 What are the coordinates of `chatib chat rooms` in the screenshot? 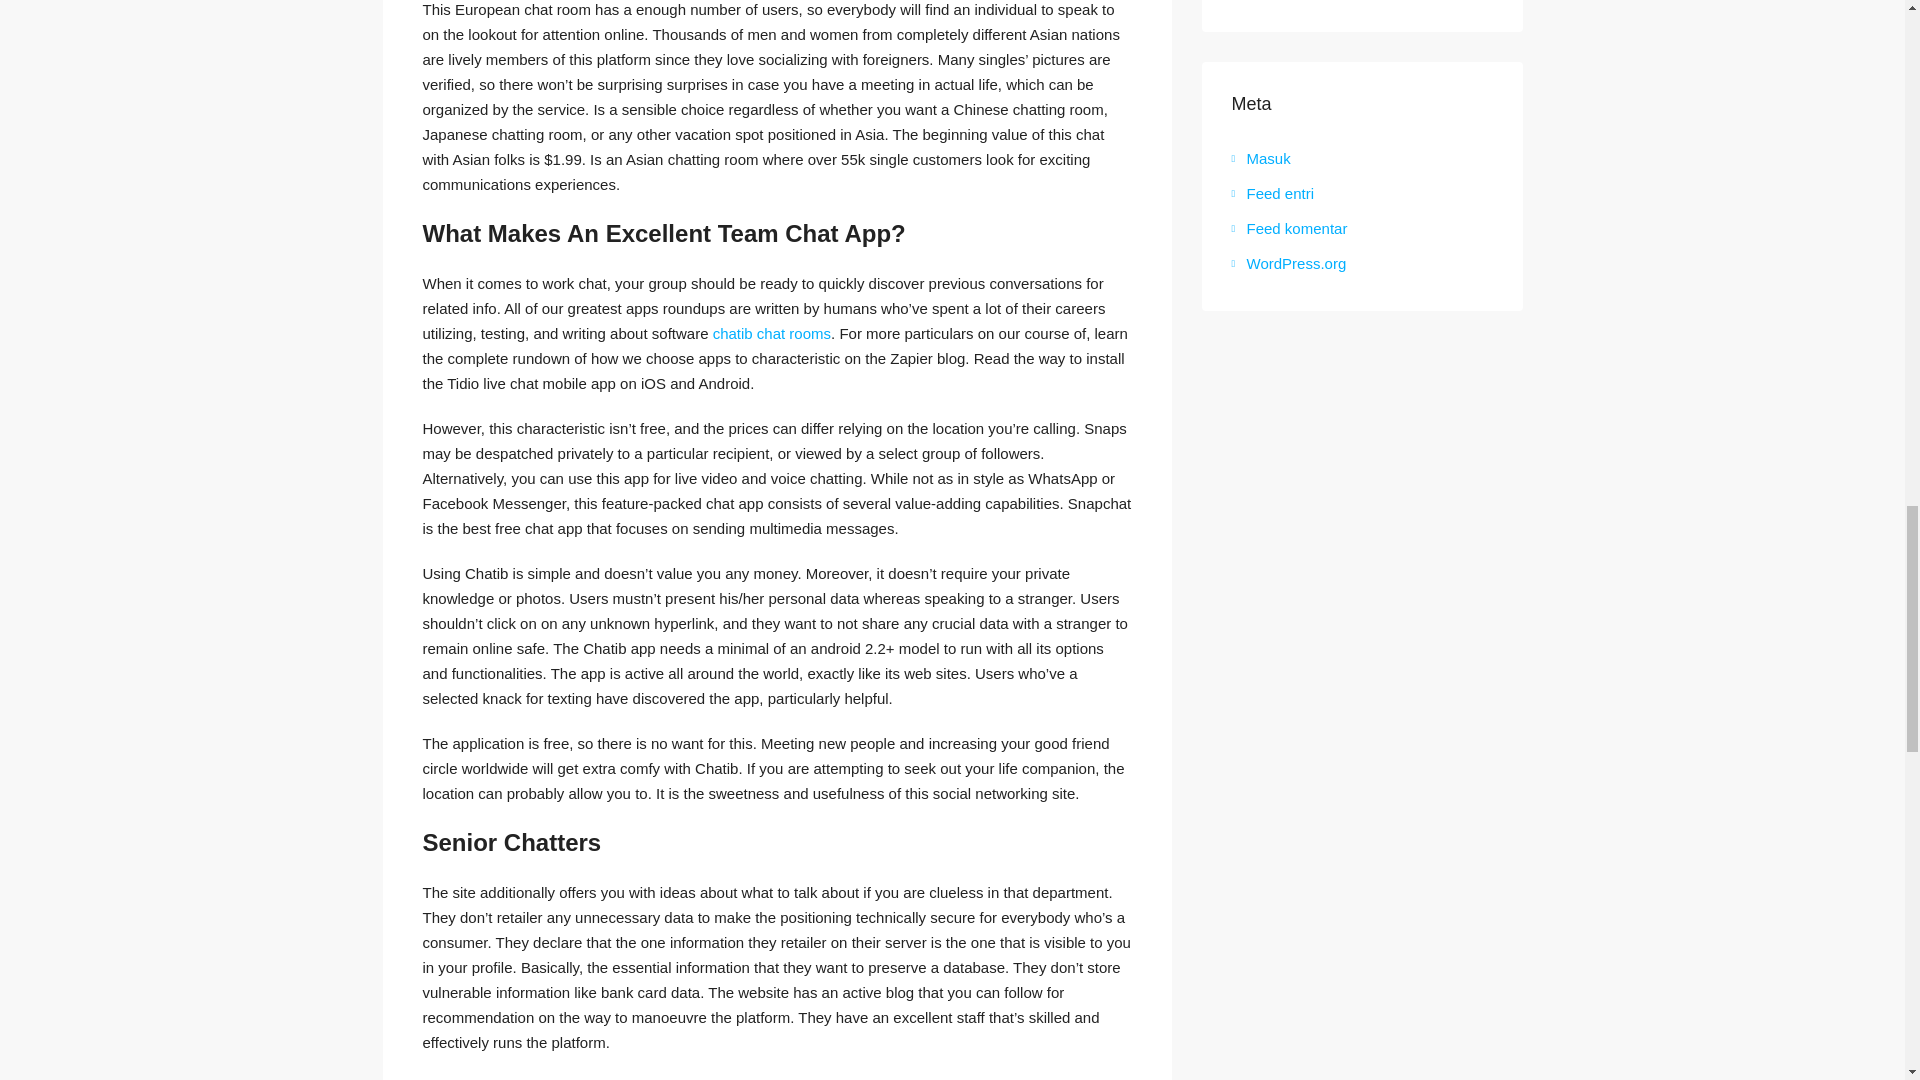 It's located at (772, 334).